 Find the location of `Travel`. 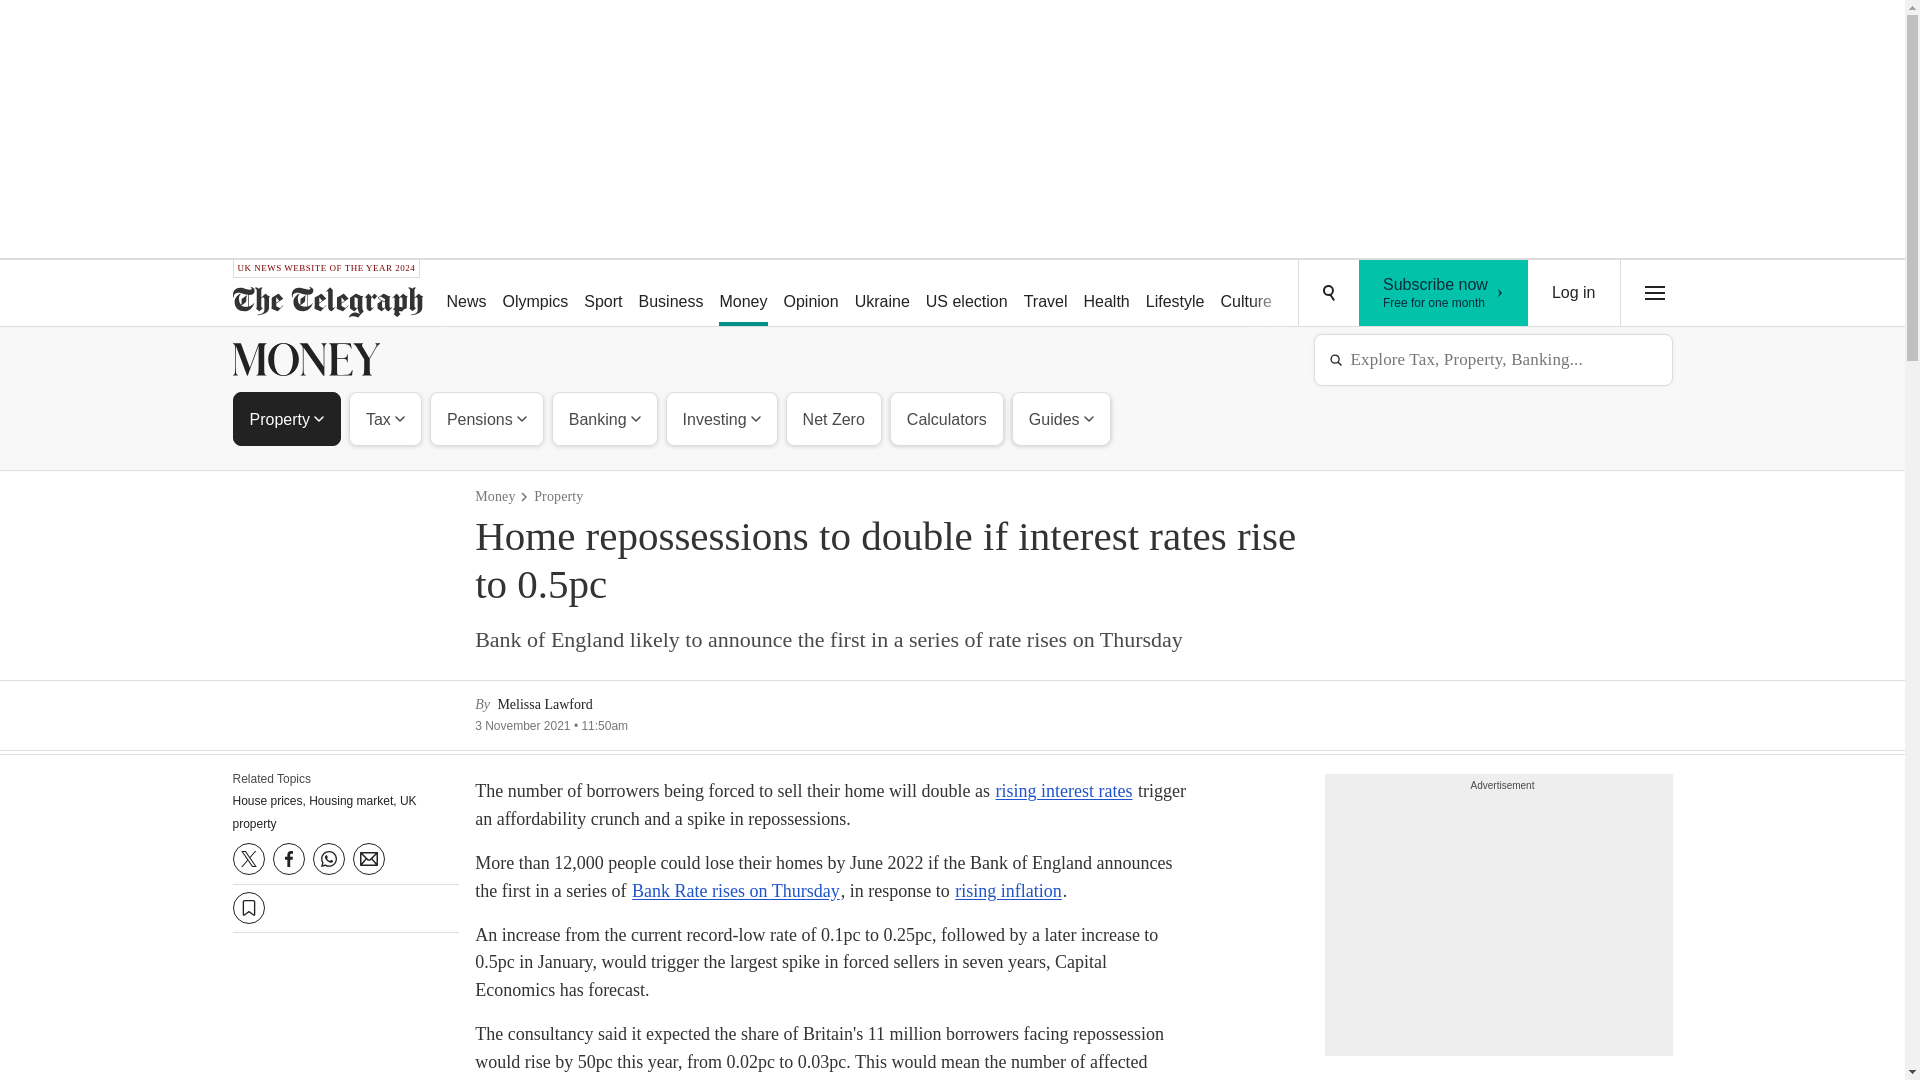

Travel is located at coordinates (536, 294).